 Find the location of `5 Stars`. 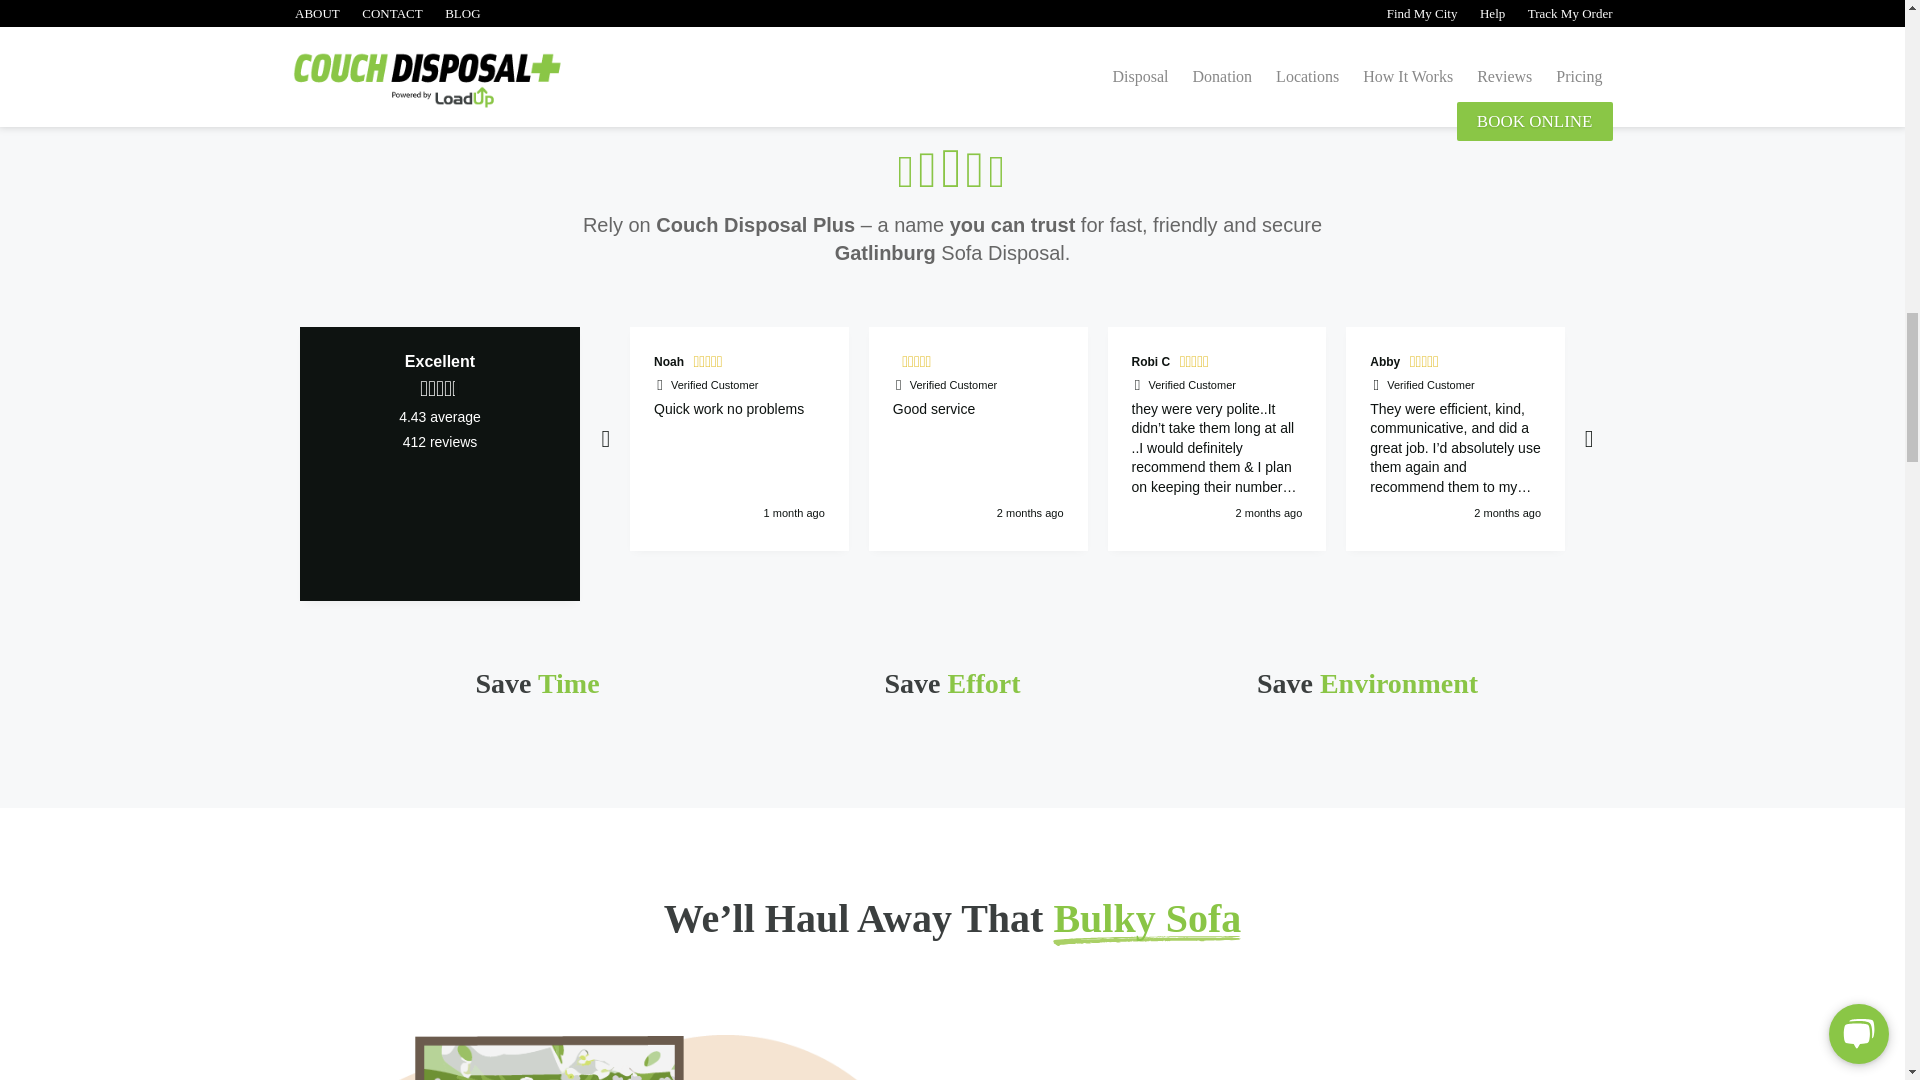

5 Stars is located at coordinates (1196, 364).